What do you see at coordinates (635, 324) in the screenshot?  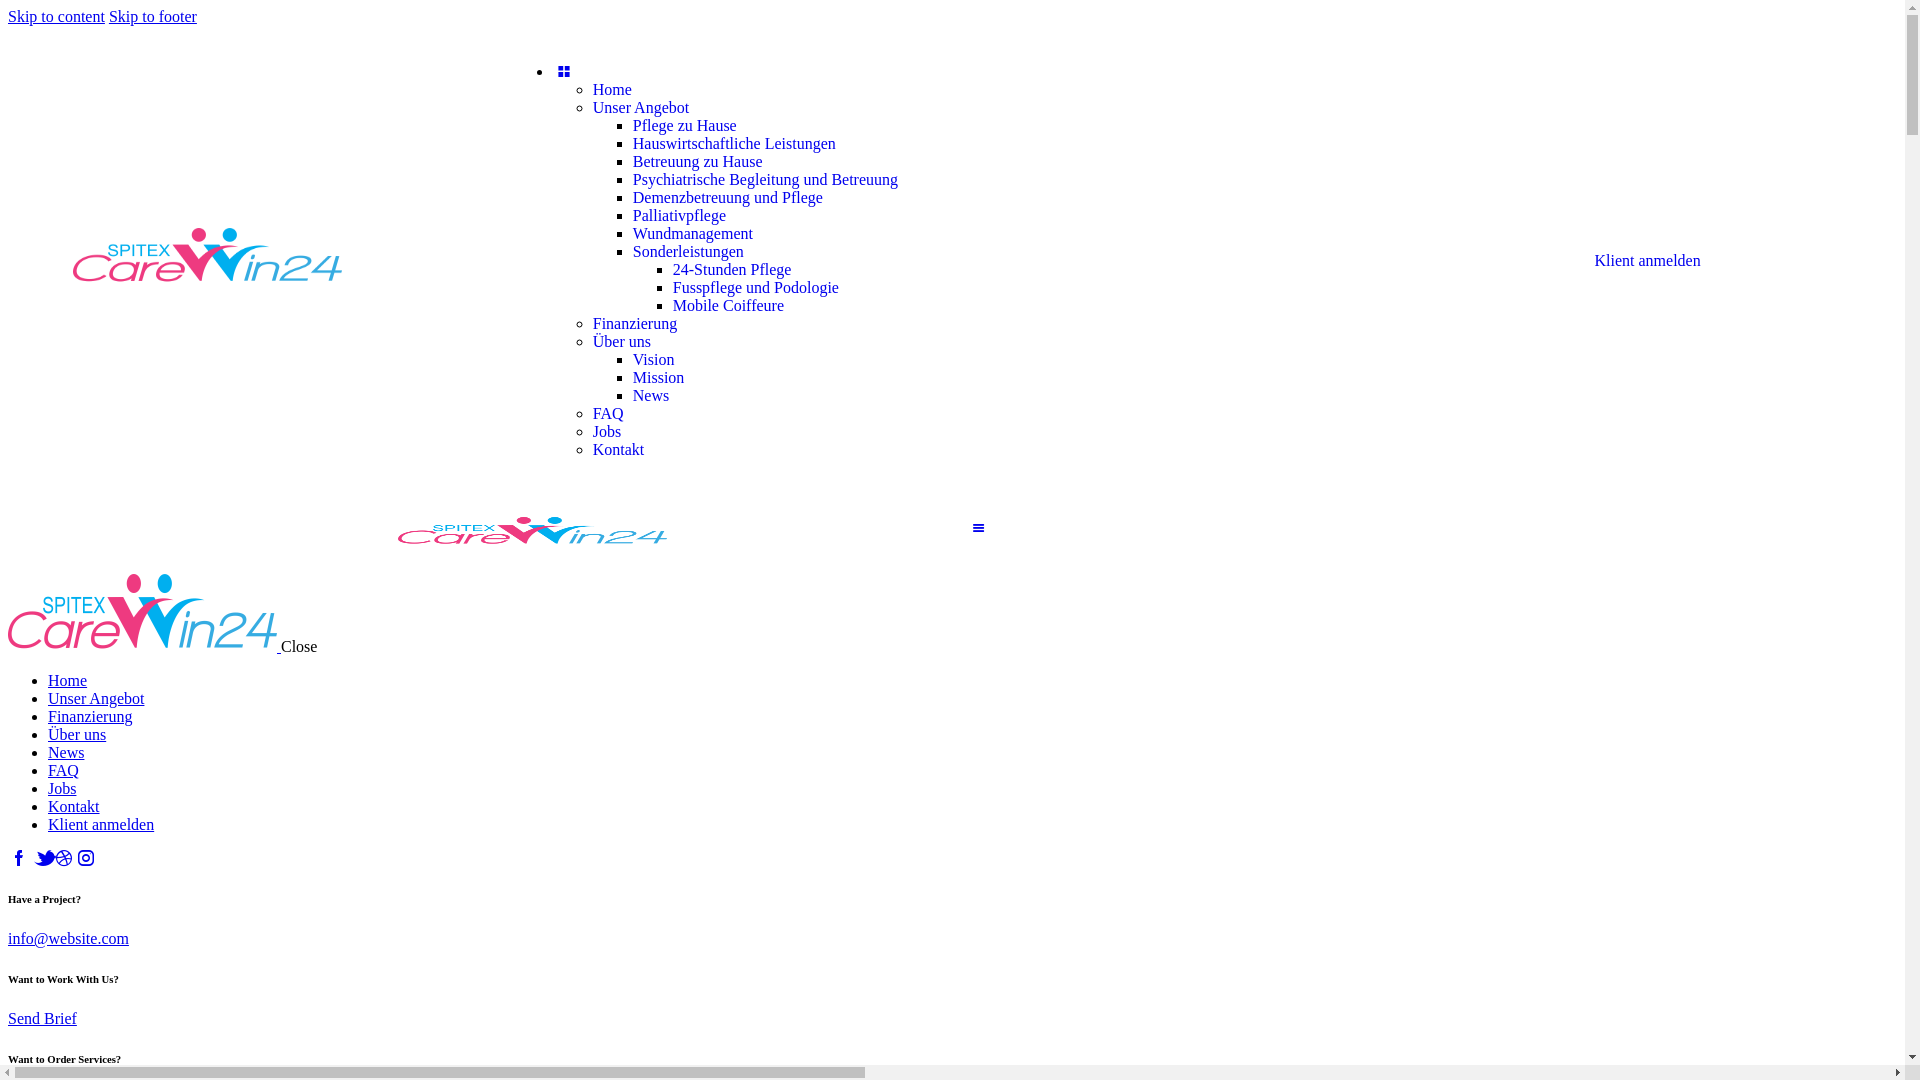 I see `Finanzierung` at bounding box center [635, 324].